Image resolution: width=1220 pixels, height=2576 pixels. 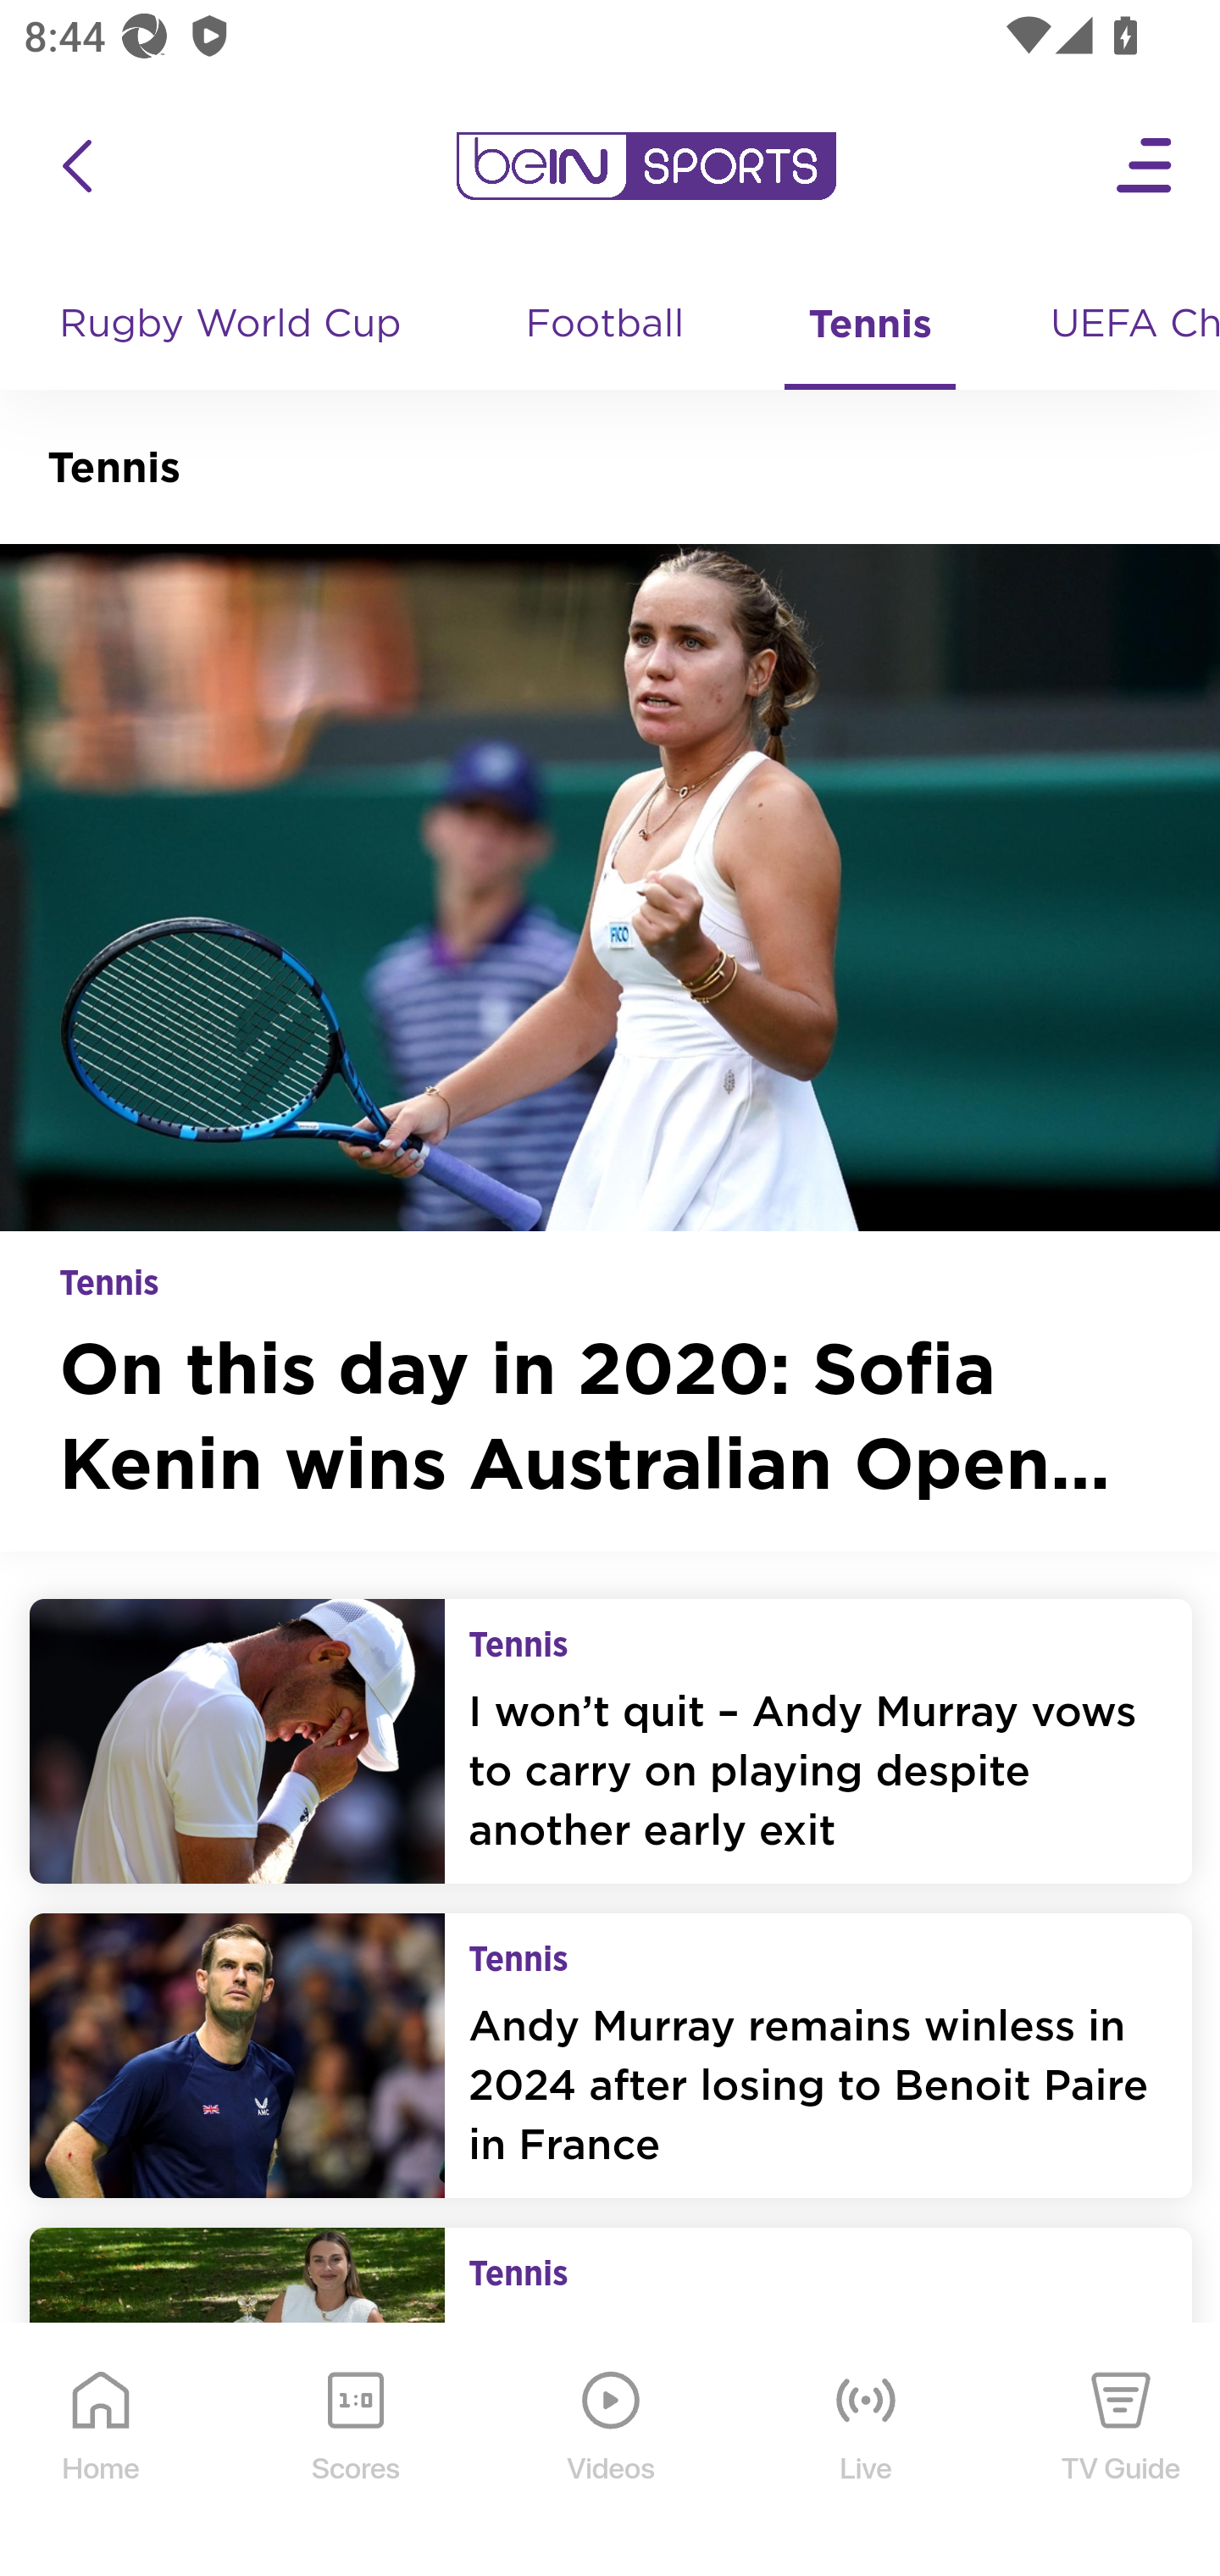 I want to click on UEFA Champions League, so click(x=1123, y=325).